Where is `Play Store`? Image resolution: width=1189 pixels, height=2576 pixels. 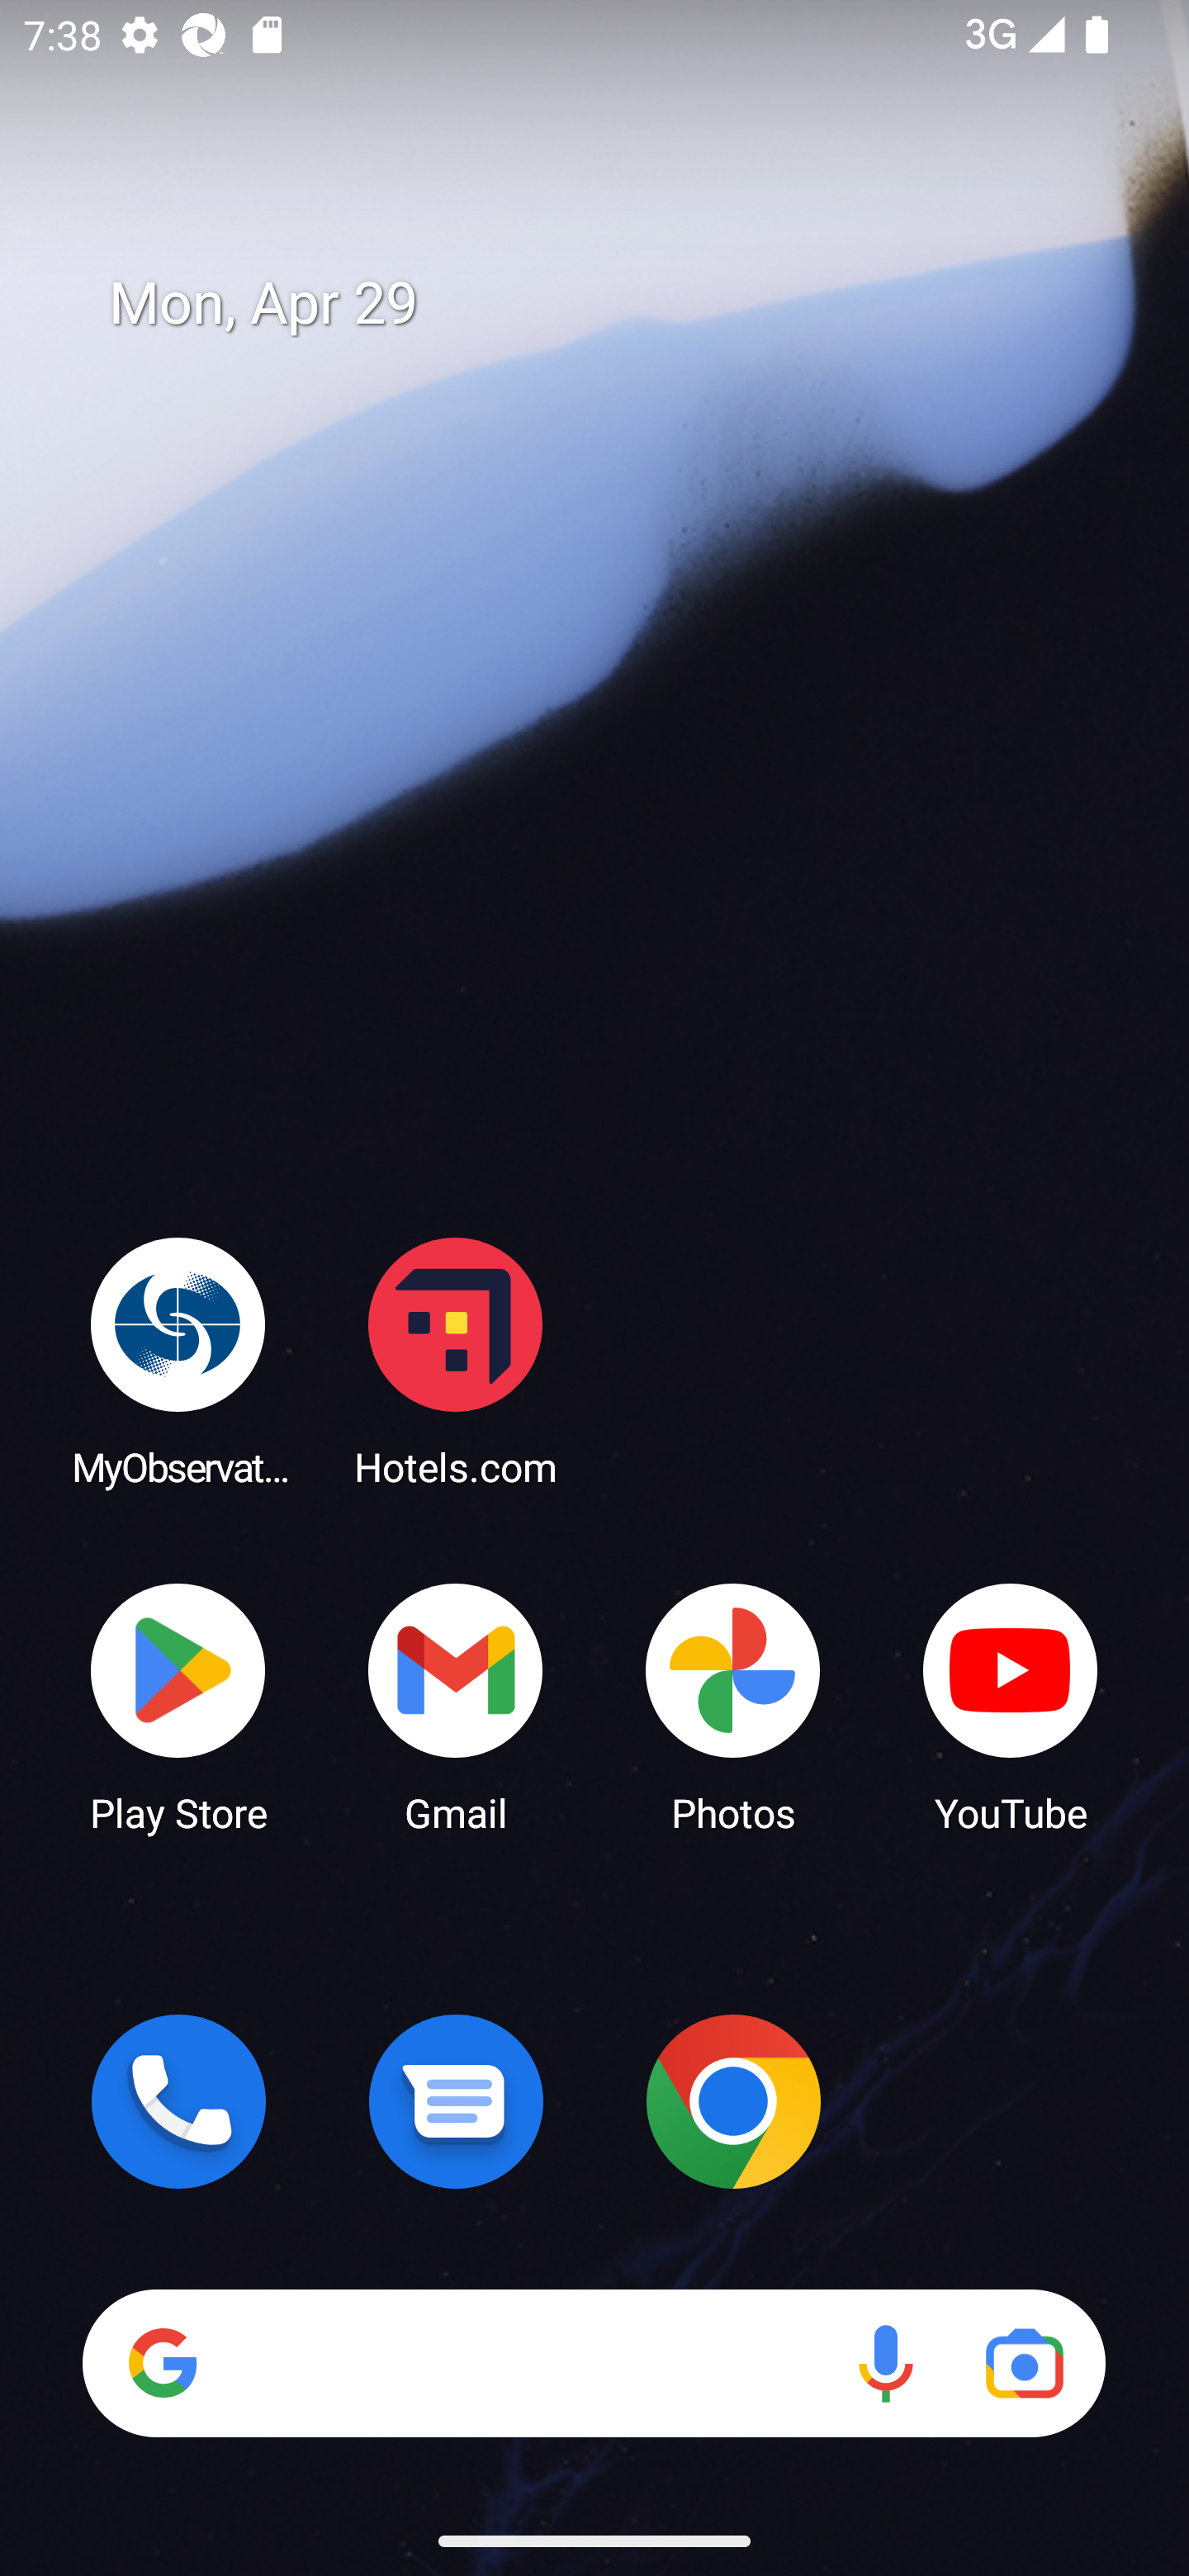
Play Store is located at coordinates (178, 1706).